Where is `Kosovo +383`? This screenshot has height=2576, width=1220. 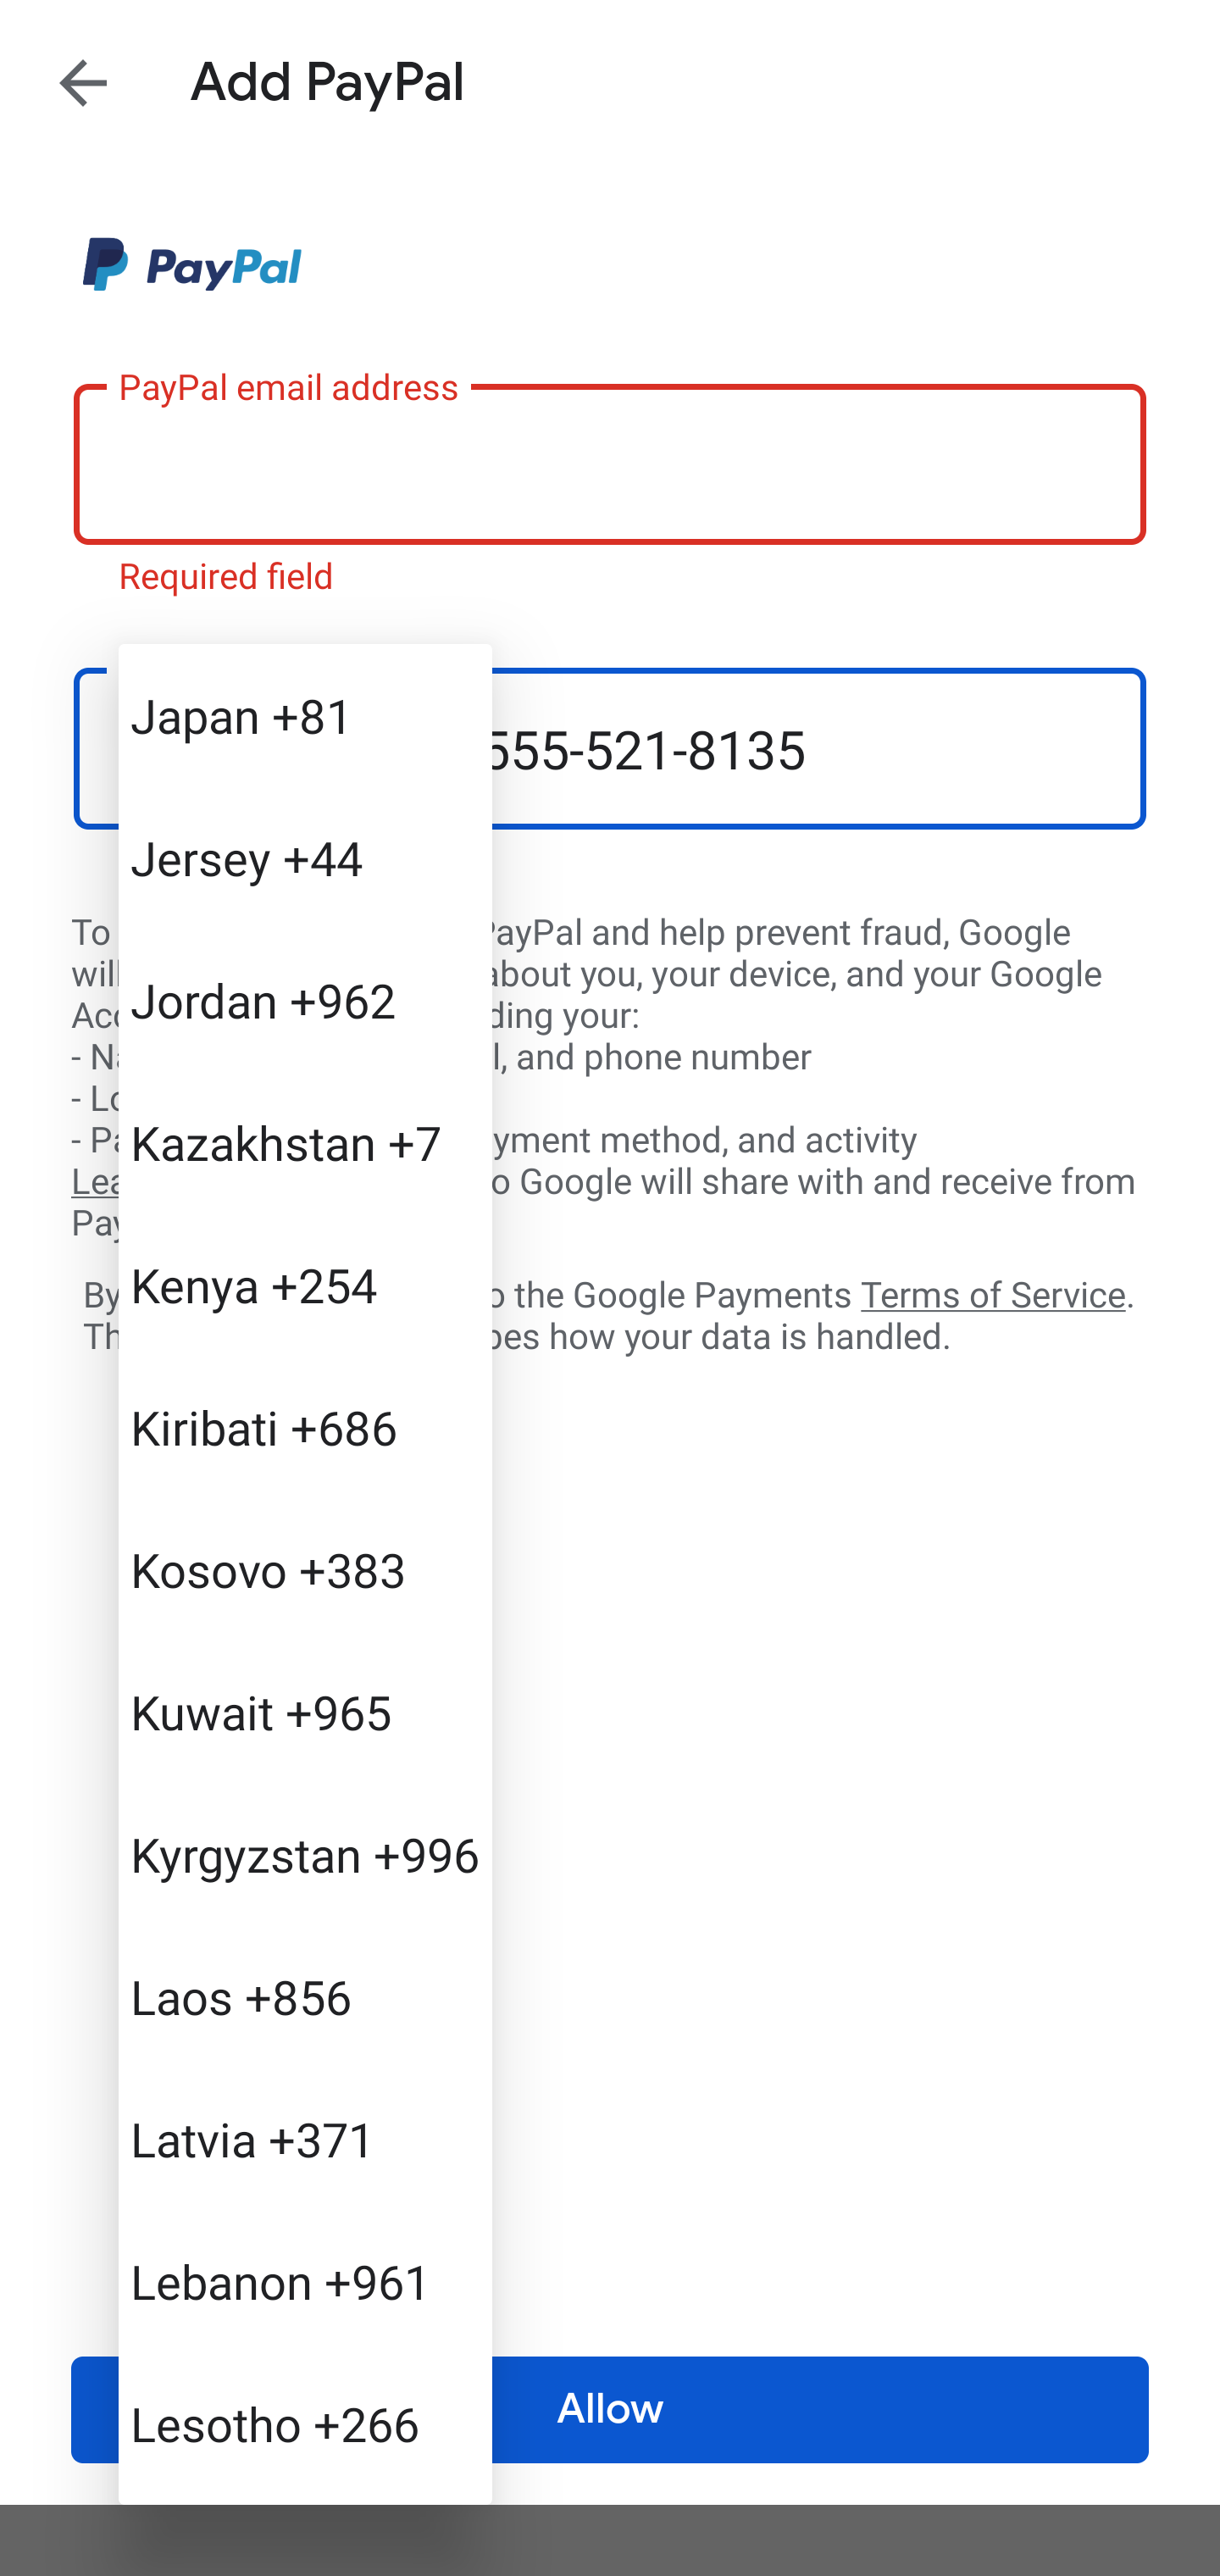
Kosovo +383 is located at coordinates (305, 1569).